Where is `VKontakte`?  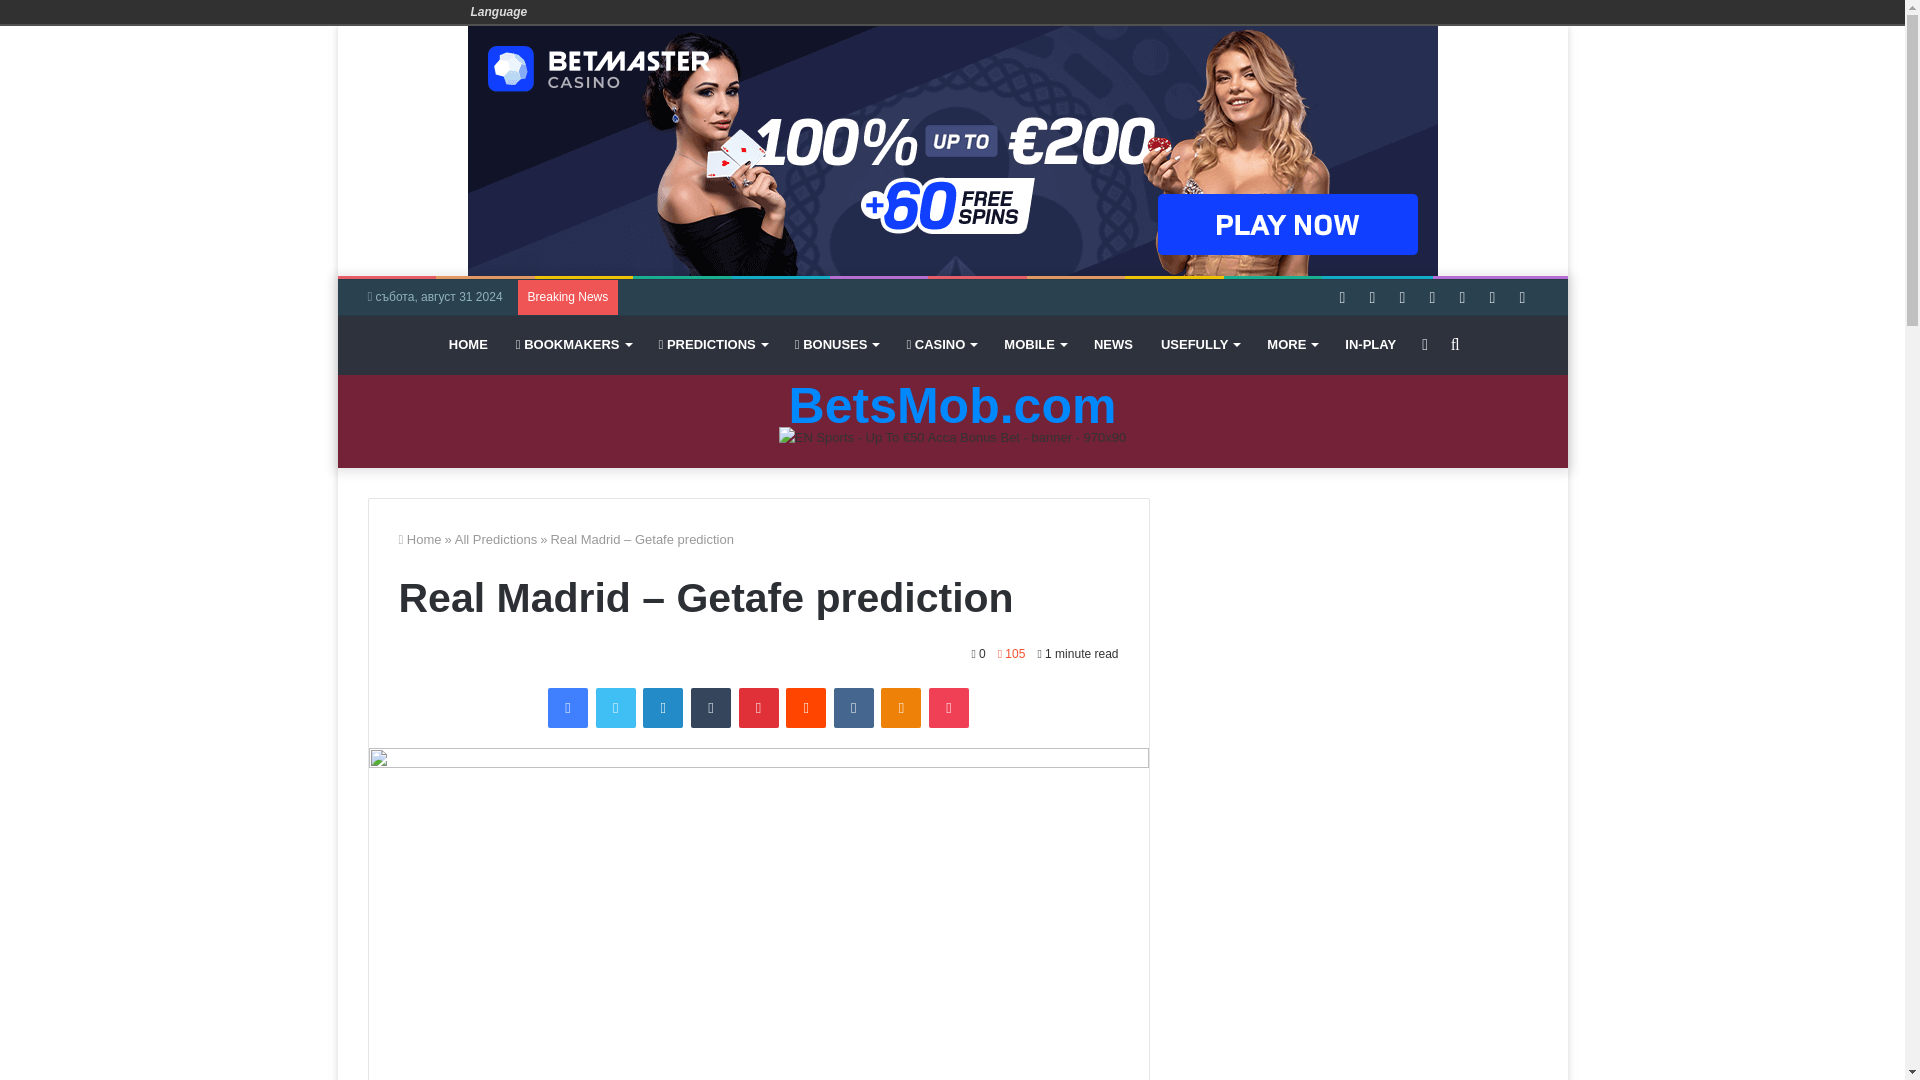
VKontakte is located at coordinates (853, 707).